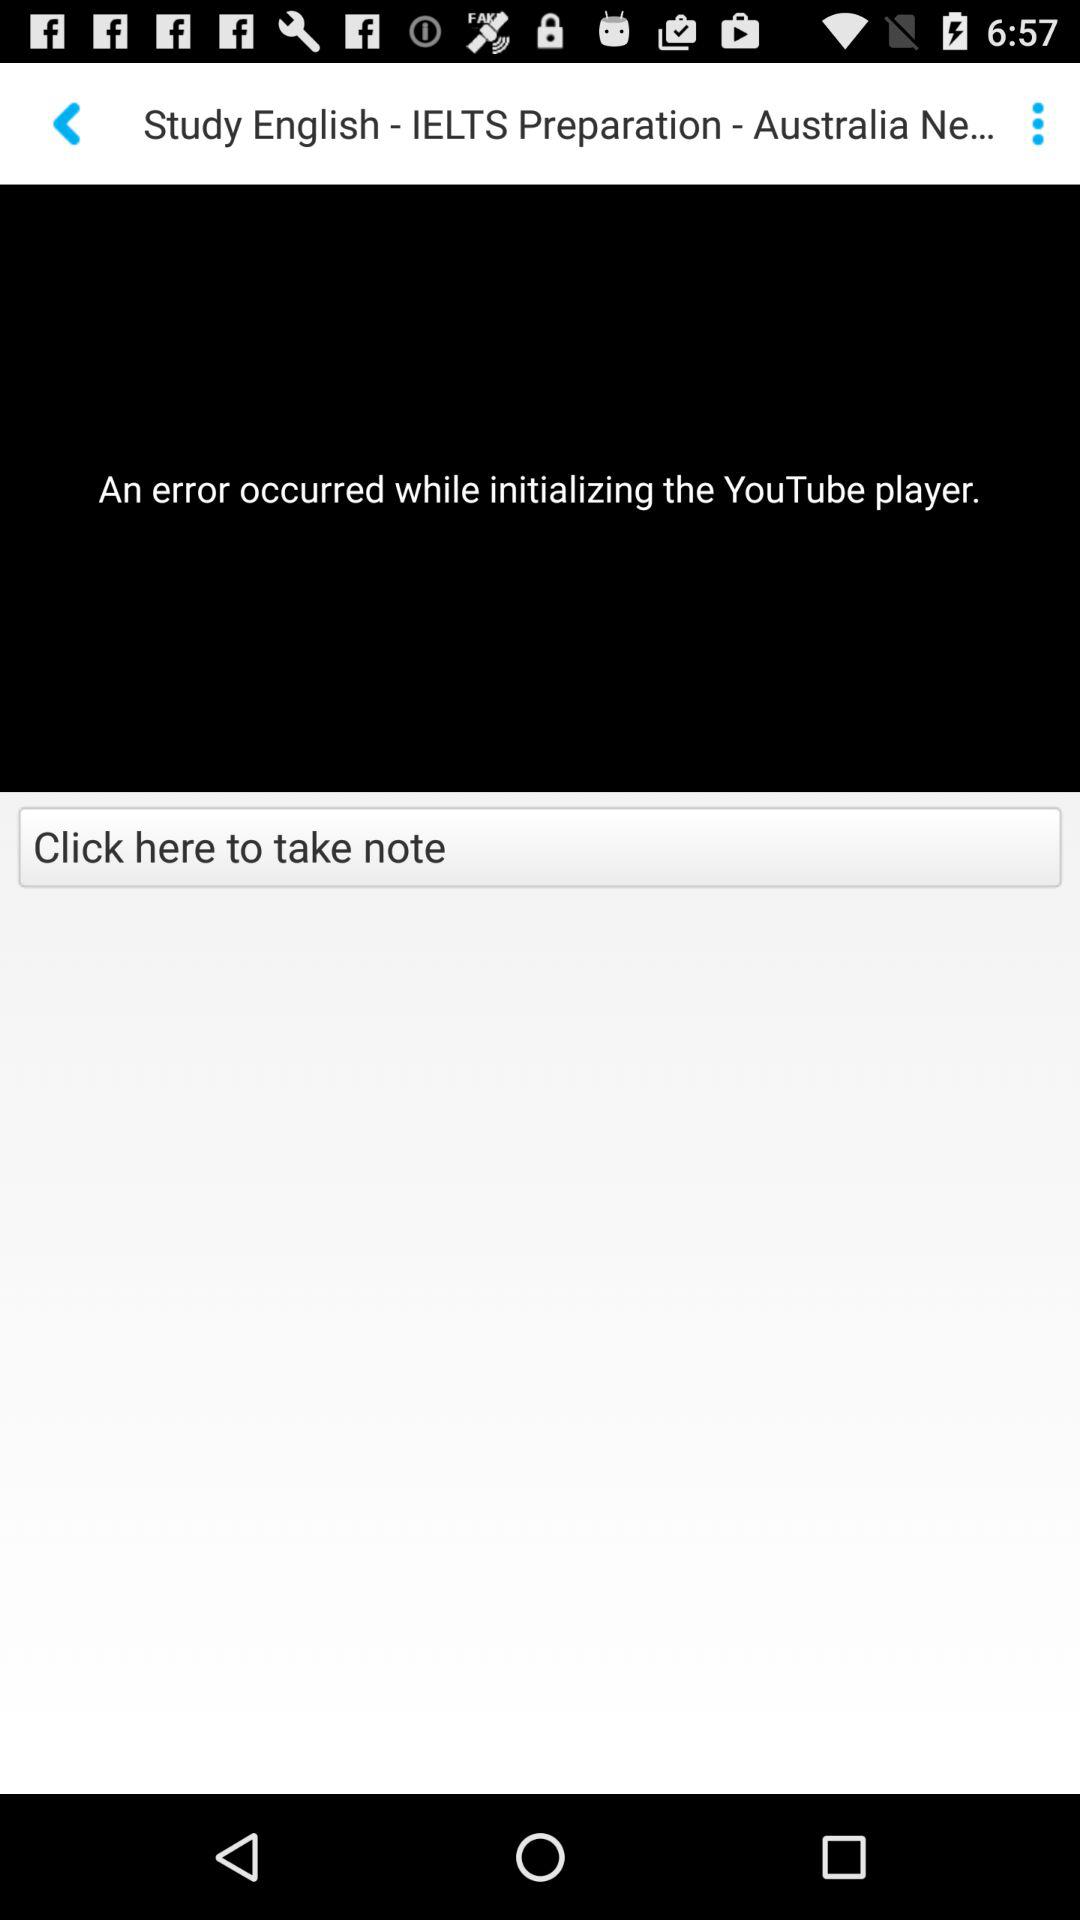 The width and height of the screenshot is (1080, 1920). What do you see at coordinates (1038, 123) in the screenshot?
I see `tap the item to the right of study english ielts` at bounding box center [1038, 123].